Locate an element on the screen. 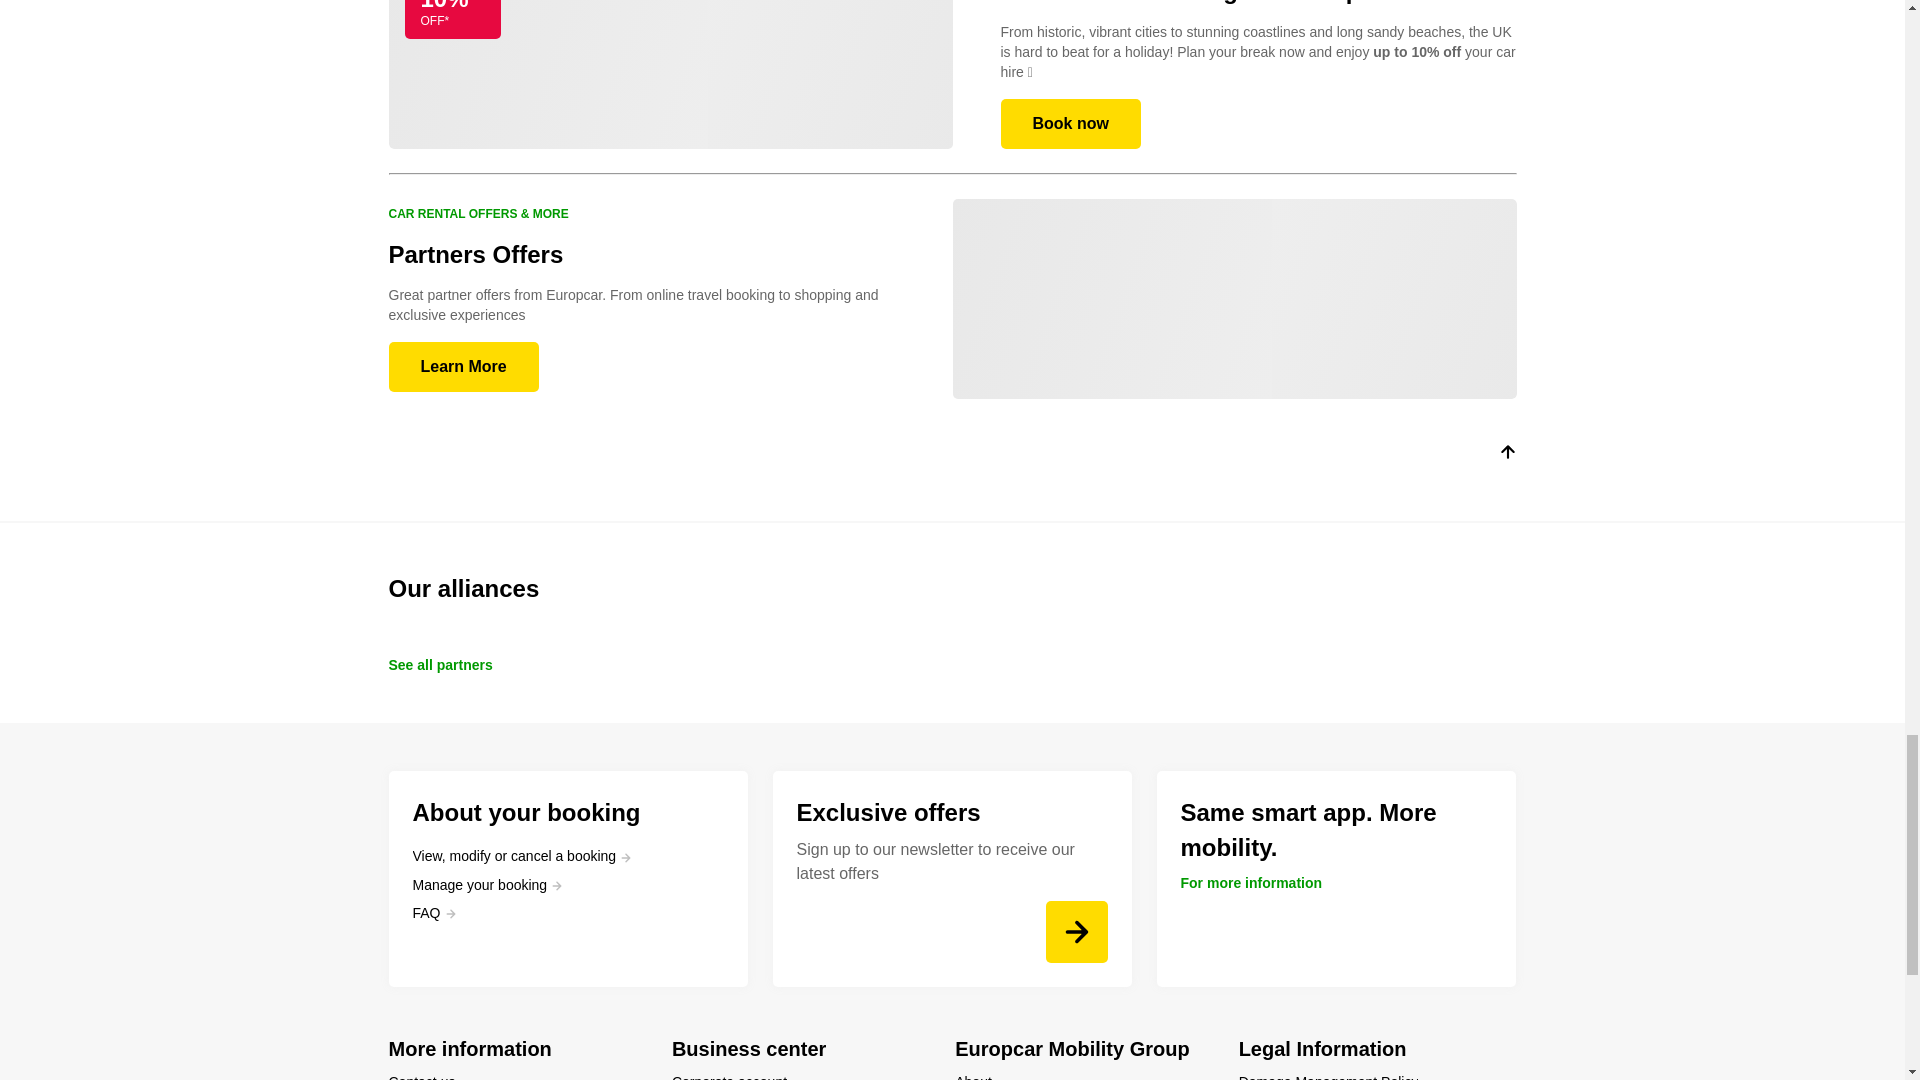 This screenshot has height=1080, width=1920. For more information is located at coordinates (1251, 882).